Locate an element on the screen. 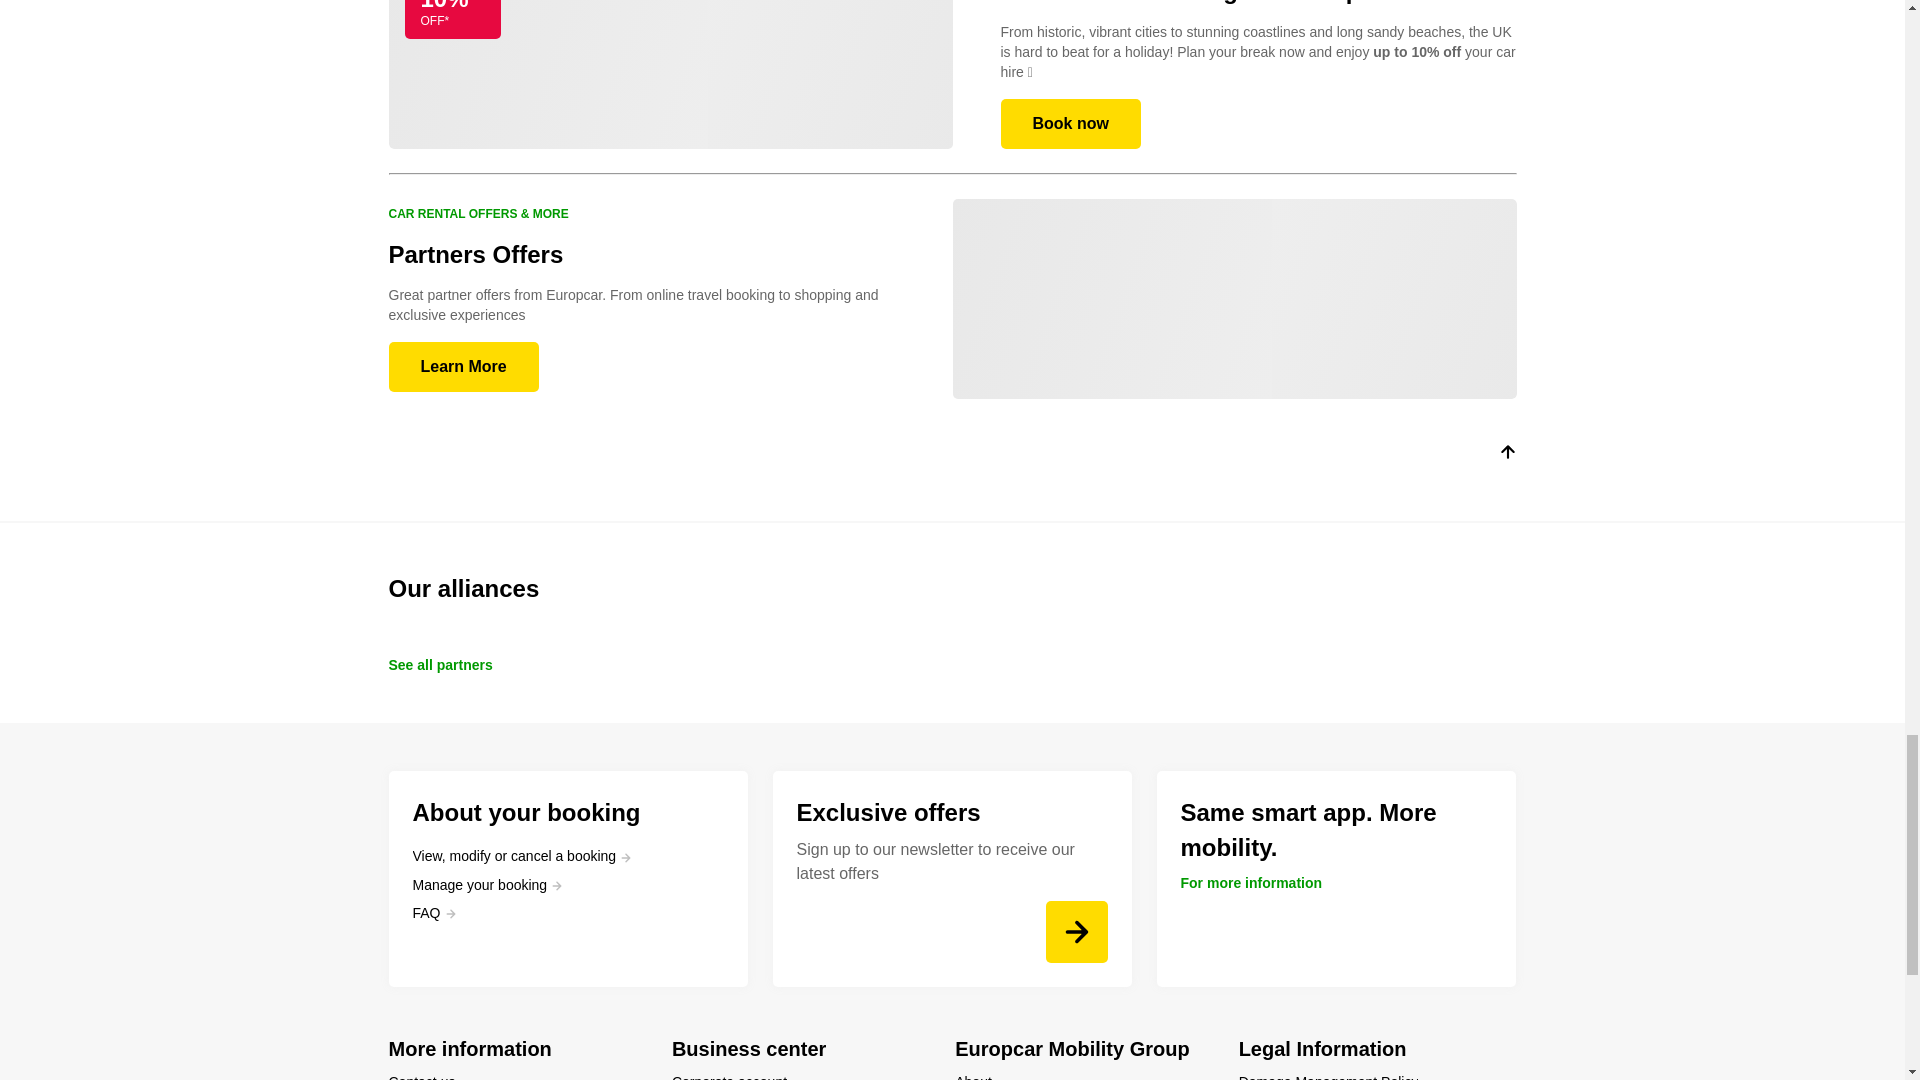 This screenshot has height=1080, width=1920. For more information is located at coordinates (1251, 882).